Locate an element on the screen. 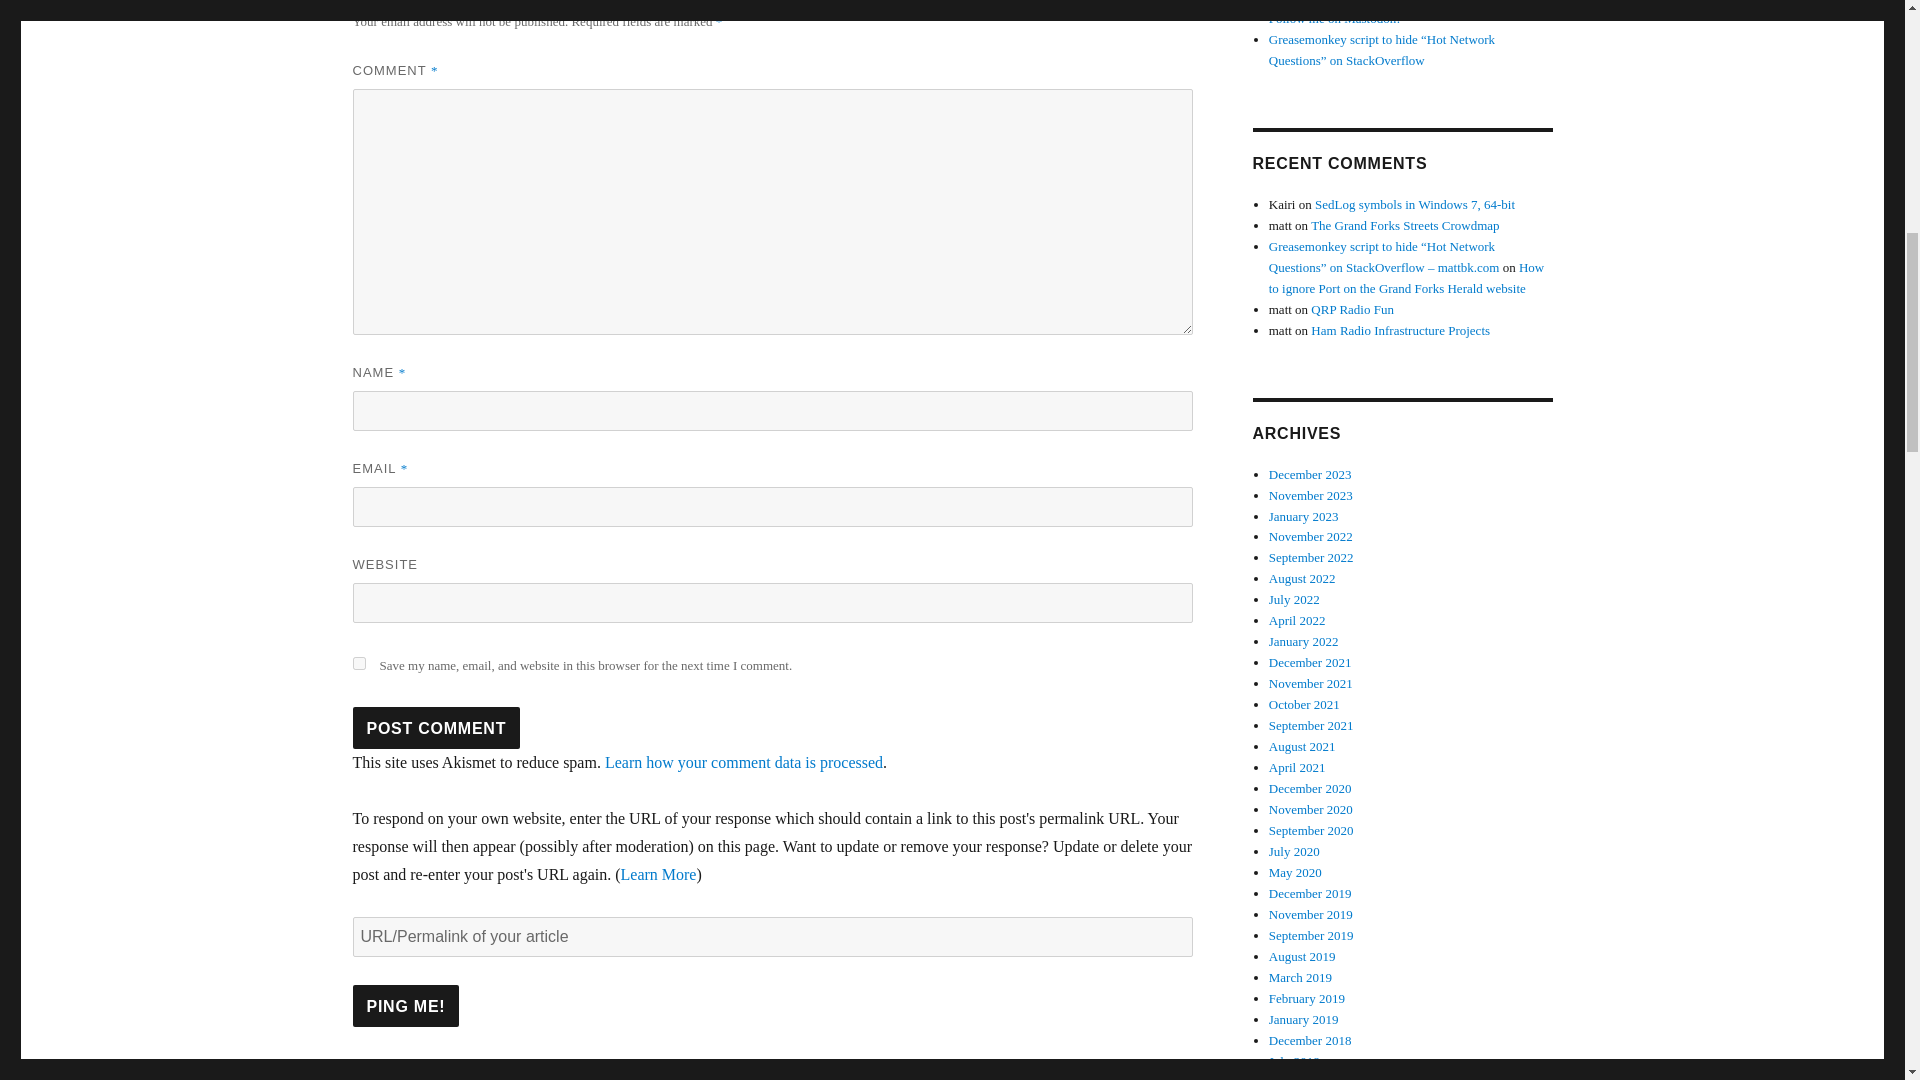 The height and width of the screenshot is (1080, 1920). Northern Plains Athletics: End of an Era is located at coordinates (1374, 2).